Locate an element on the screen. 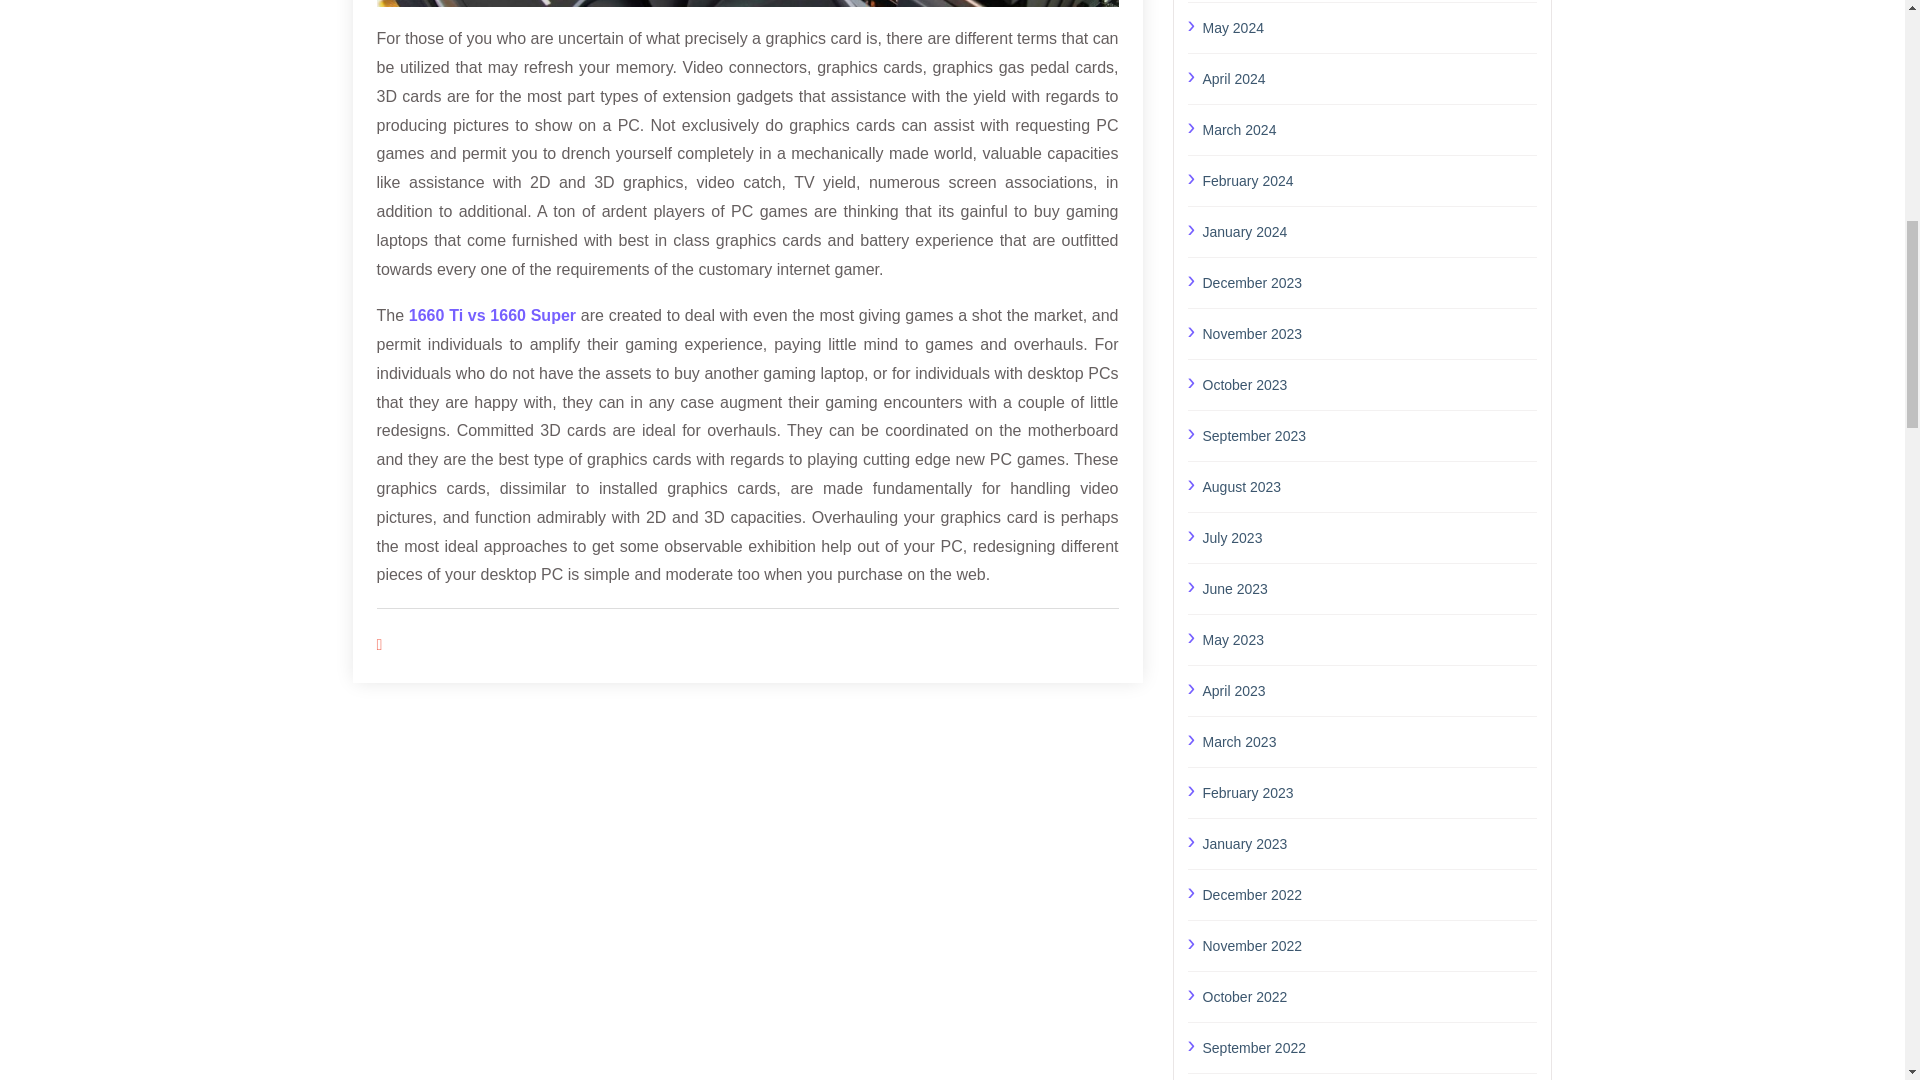 The width and height of the screenshot is (1920, 1080). October 2022 is located at coordinates (1369, 996).